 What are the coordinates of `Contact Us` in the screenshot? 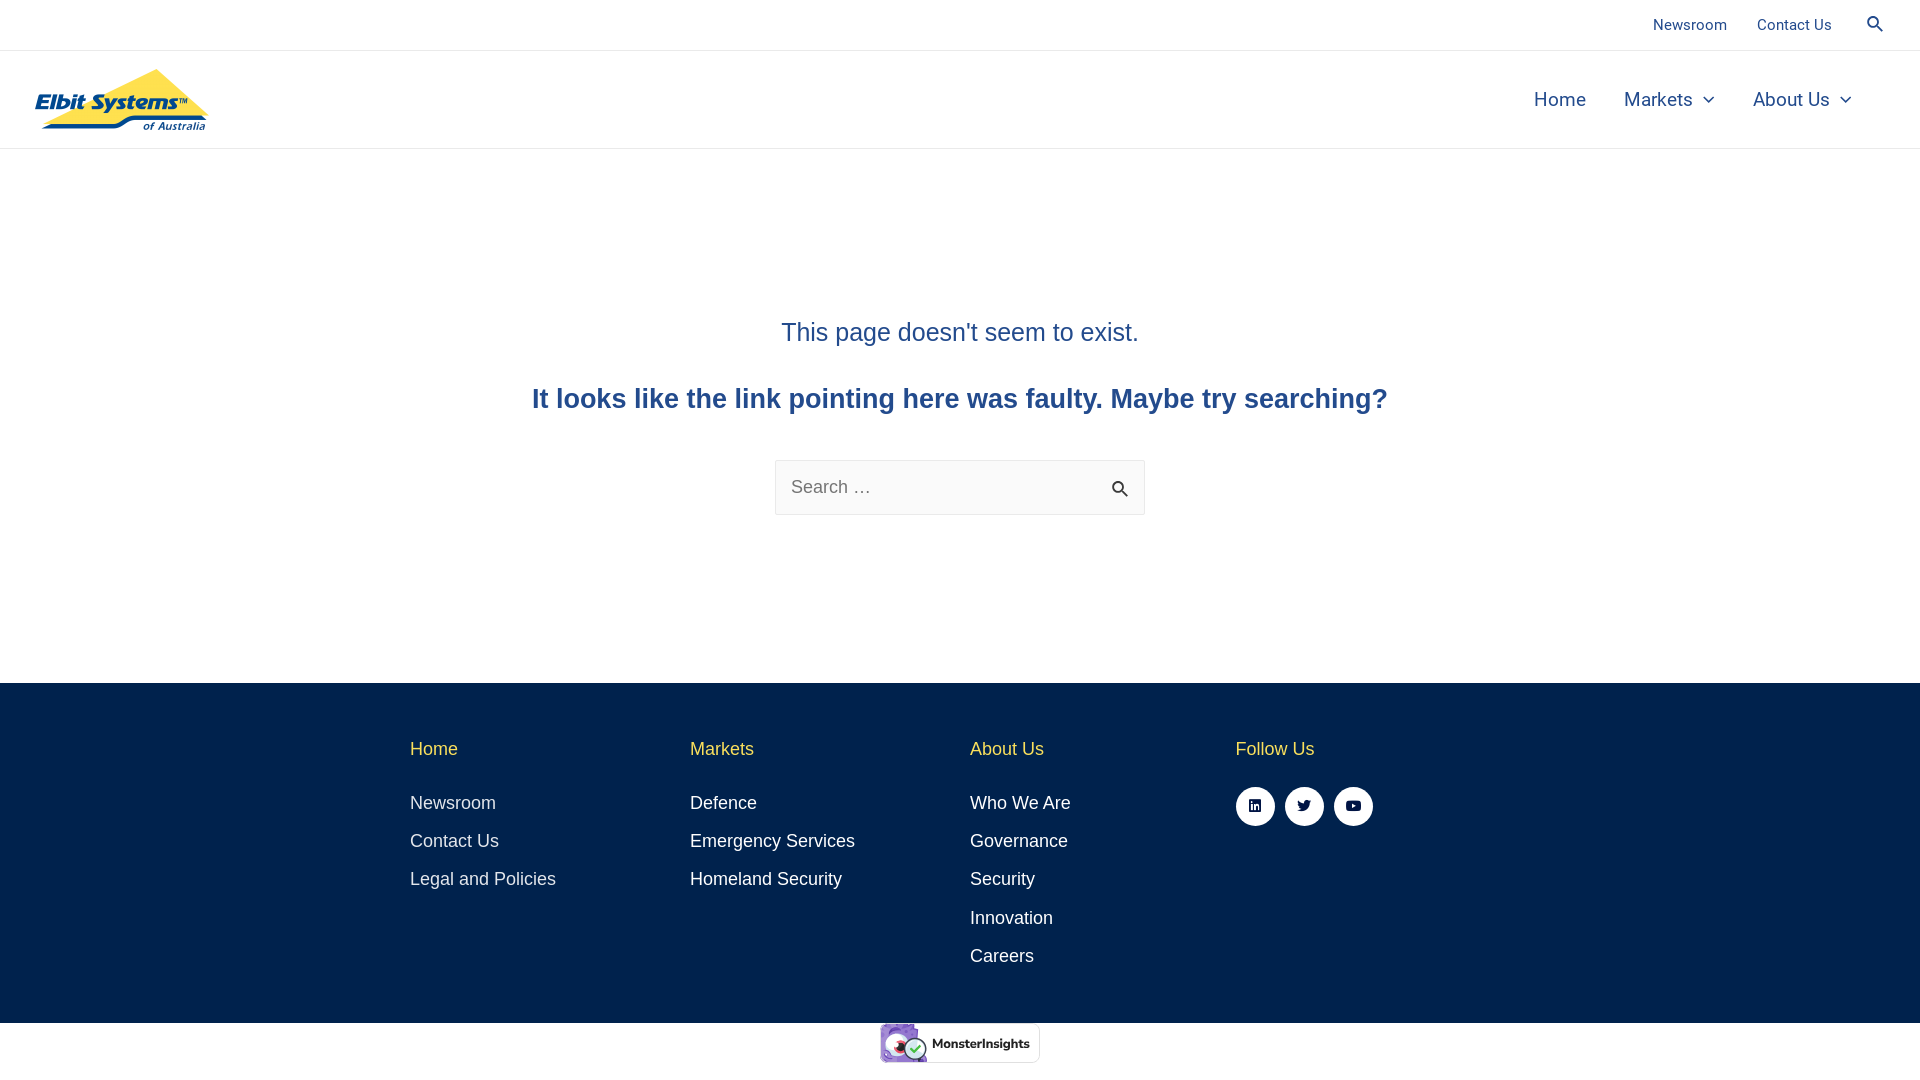 It's located at (1794, 25).